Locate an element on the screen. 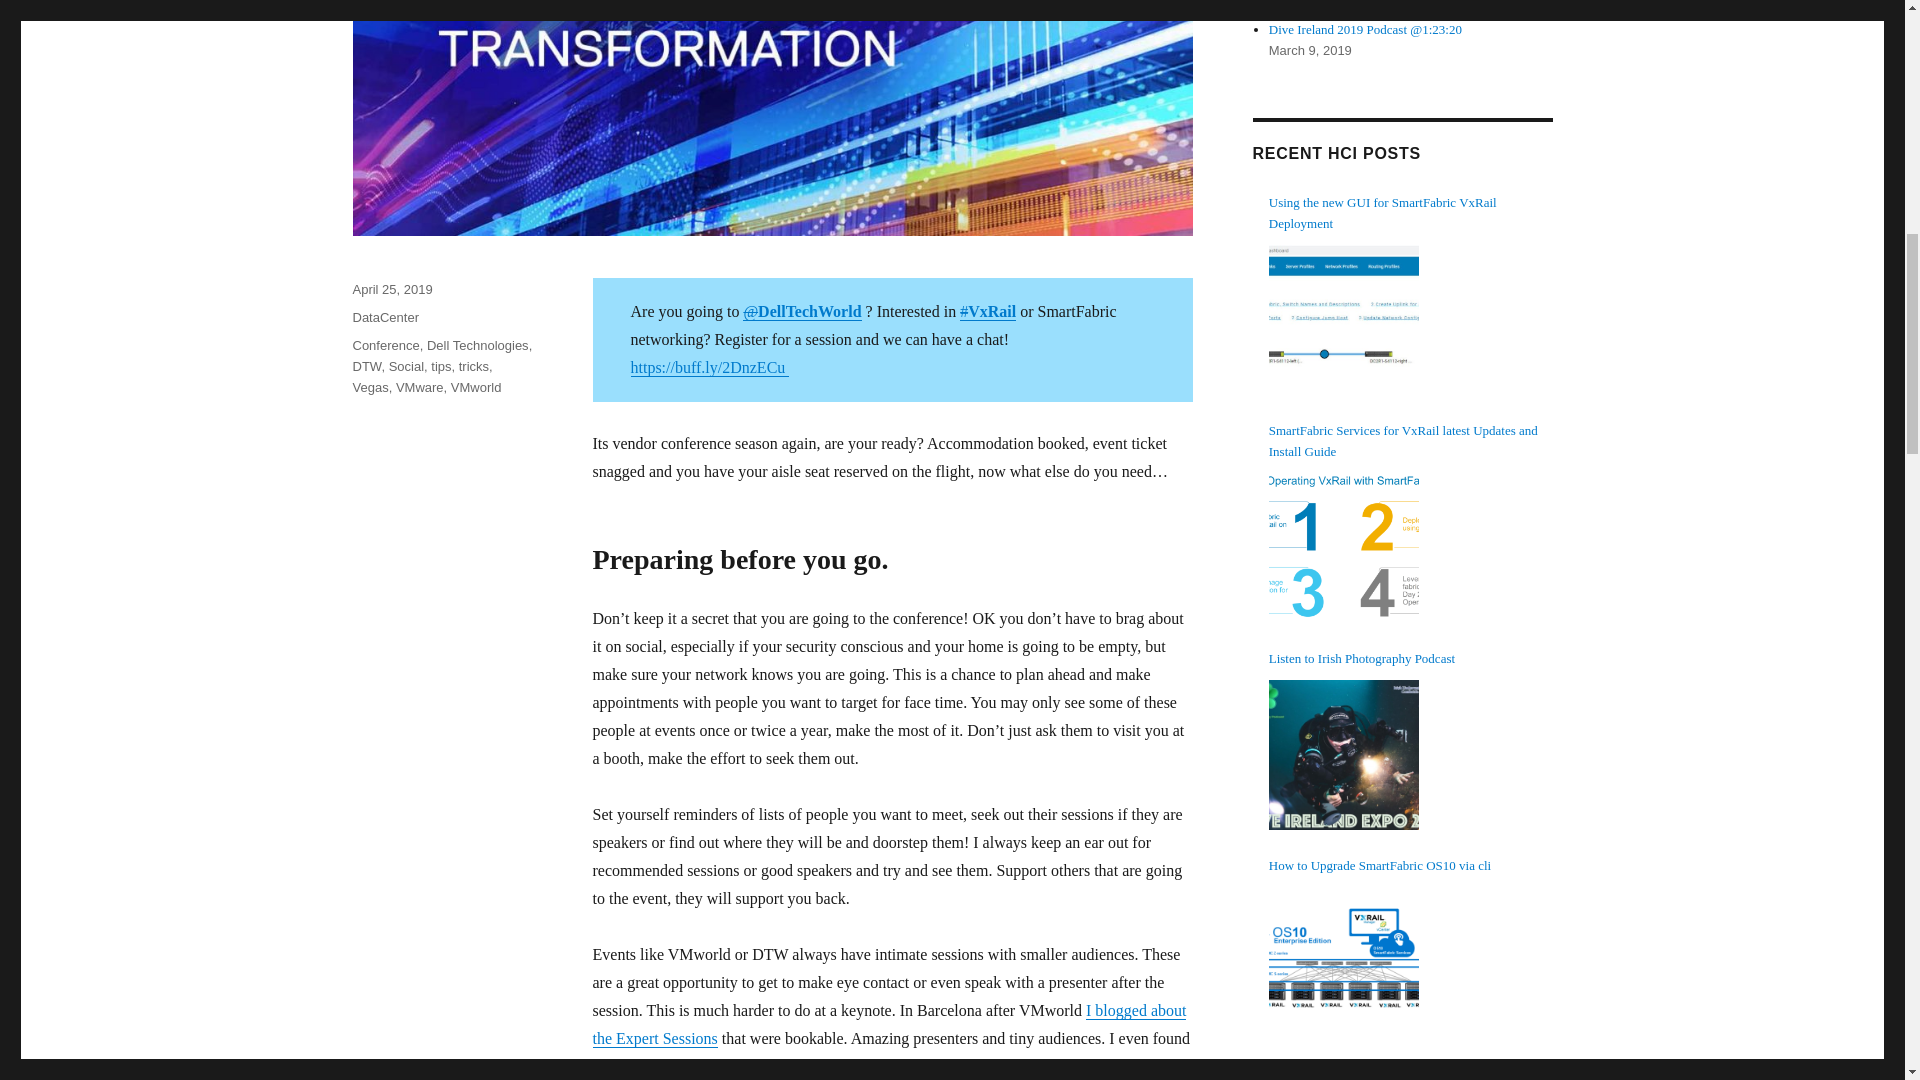  Social is located at coordinates (406, 366).